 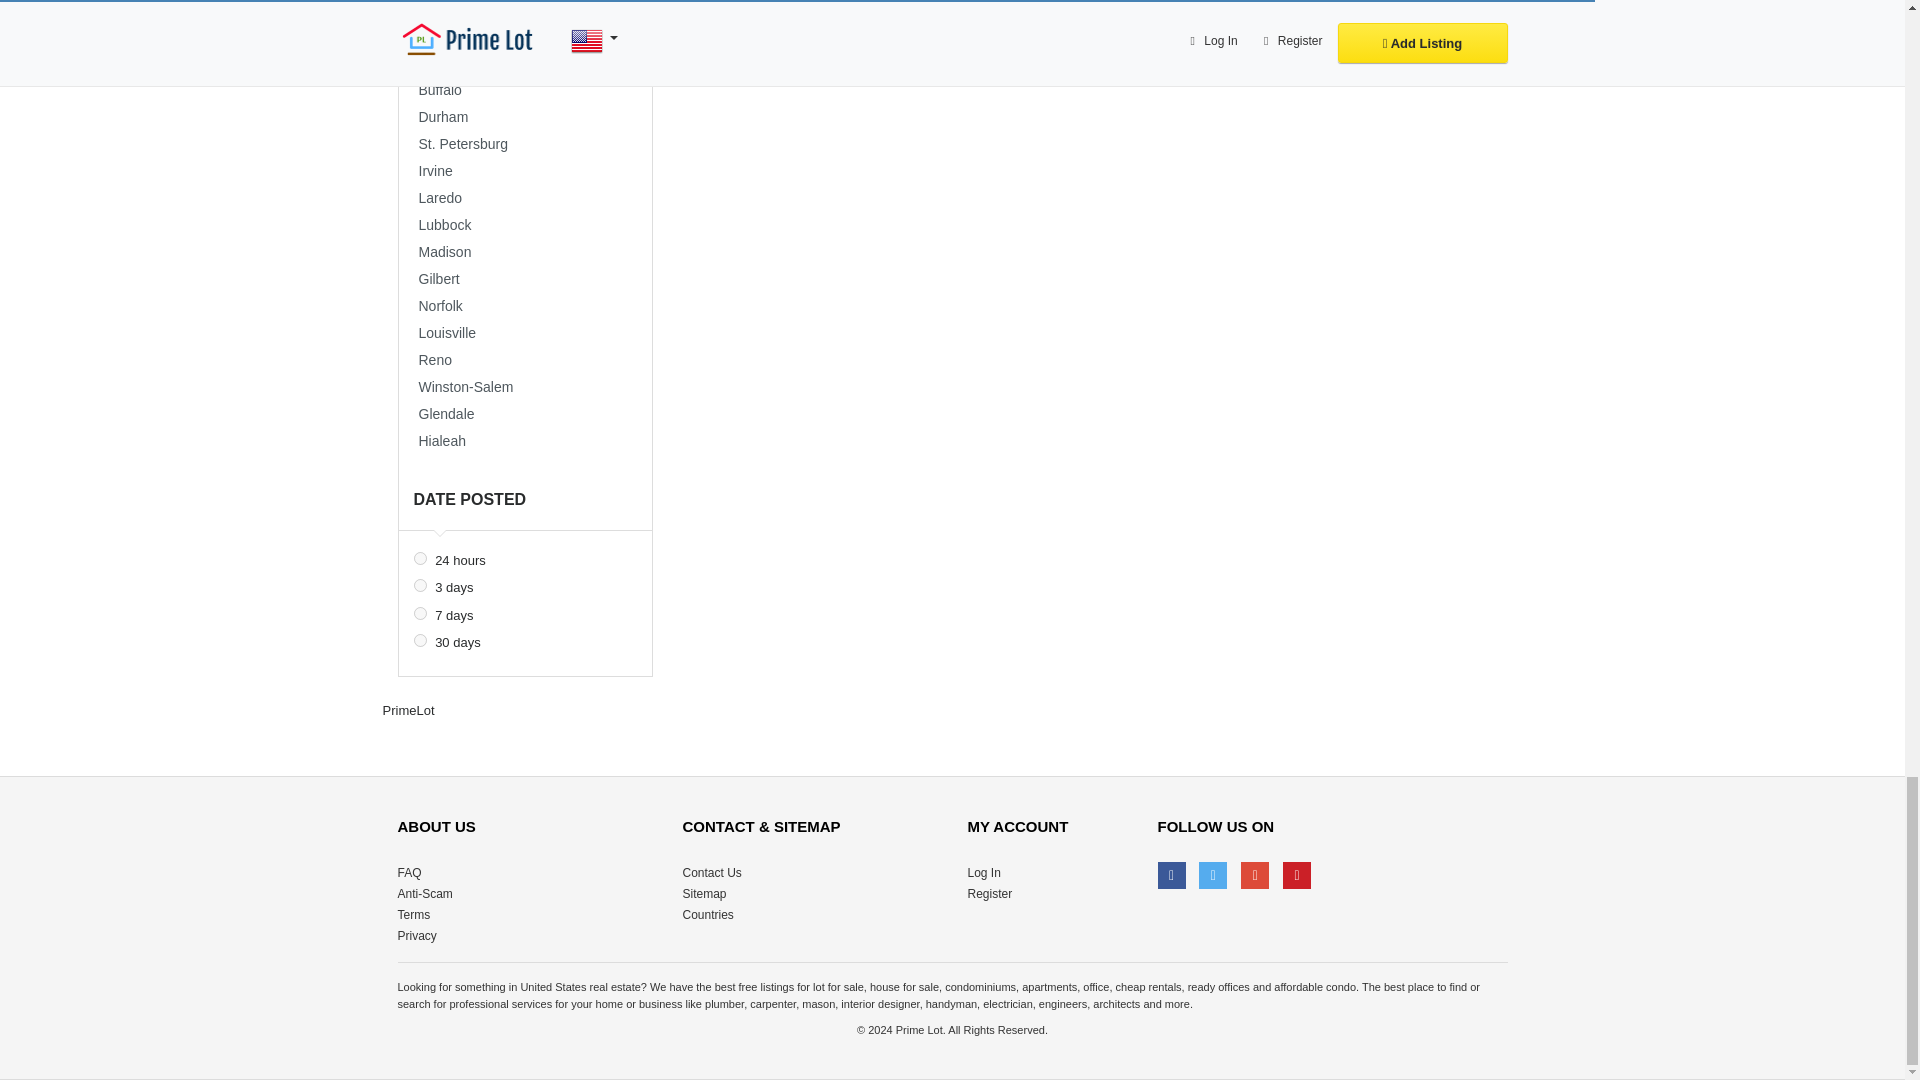 What do you see at coordinates (420, 584) in the screenshot?
I see `4` at bounding box center [420, 584].